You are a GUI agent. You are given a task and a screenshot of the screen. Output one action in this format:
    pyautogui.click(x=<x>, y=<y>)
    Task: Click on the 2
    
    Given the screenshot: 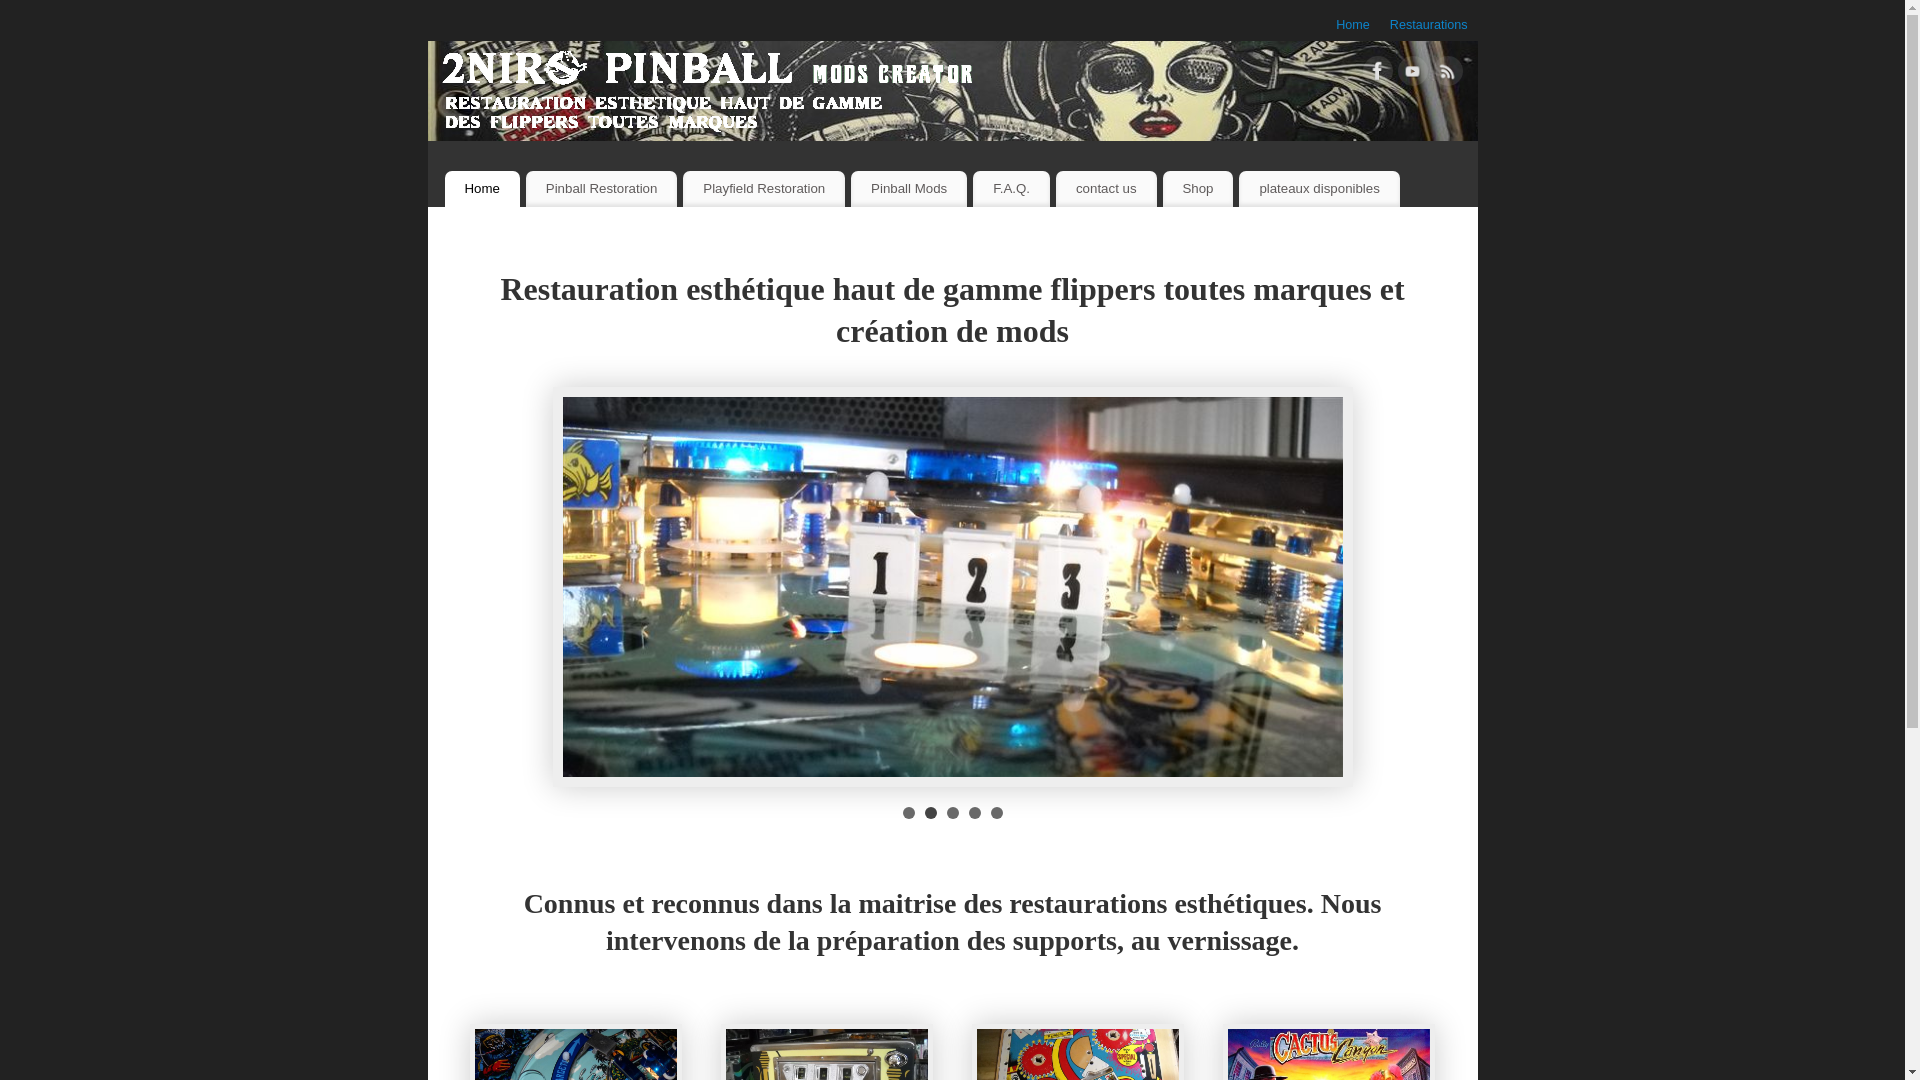 What is the action you would take?
    pyautogui.click(x=930, y=813)
    